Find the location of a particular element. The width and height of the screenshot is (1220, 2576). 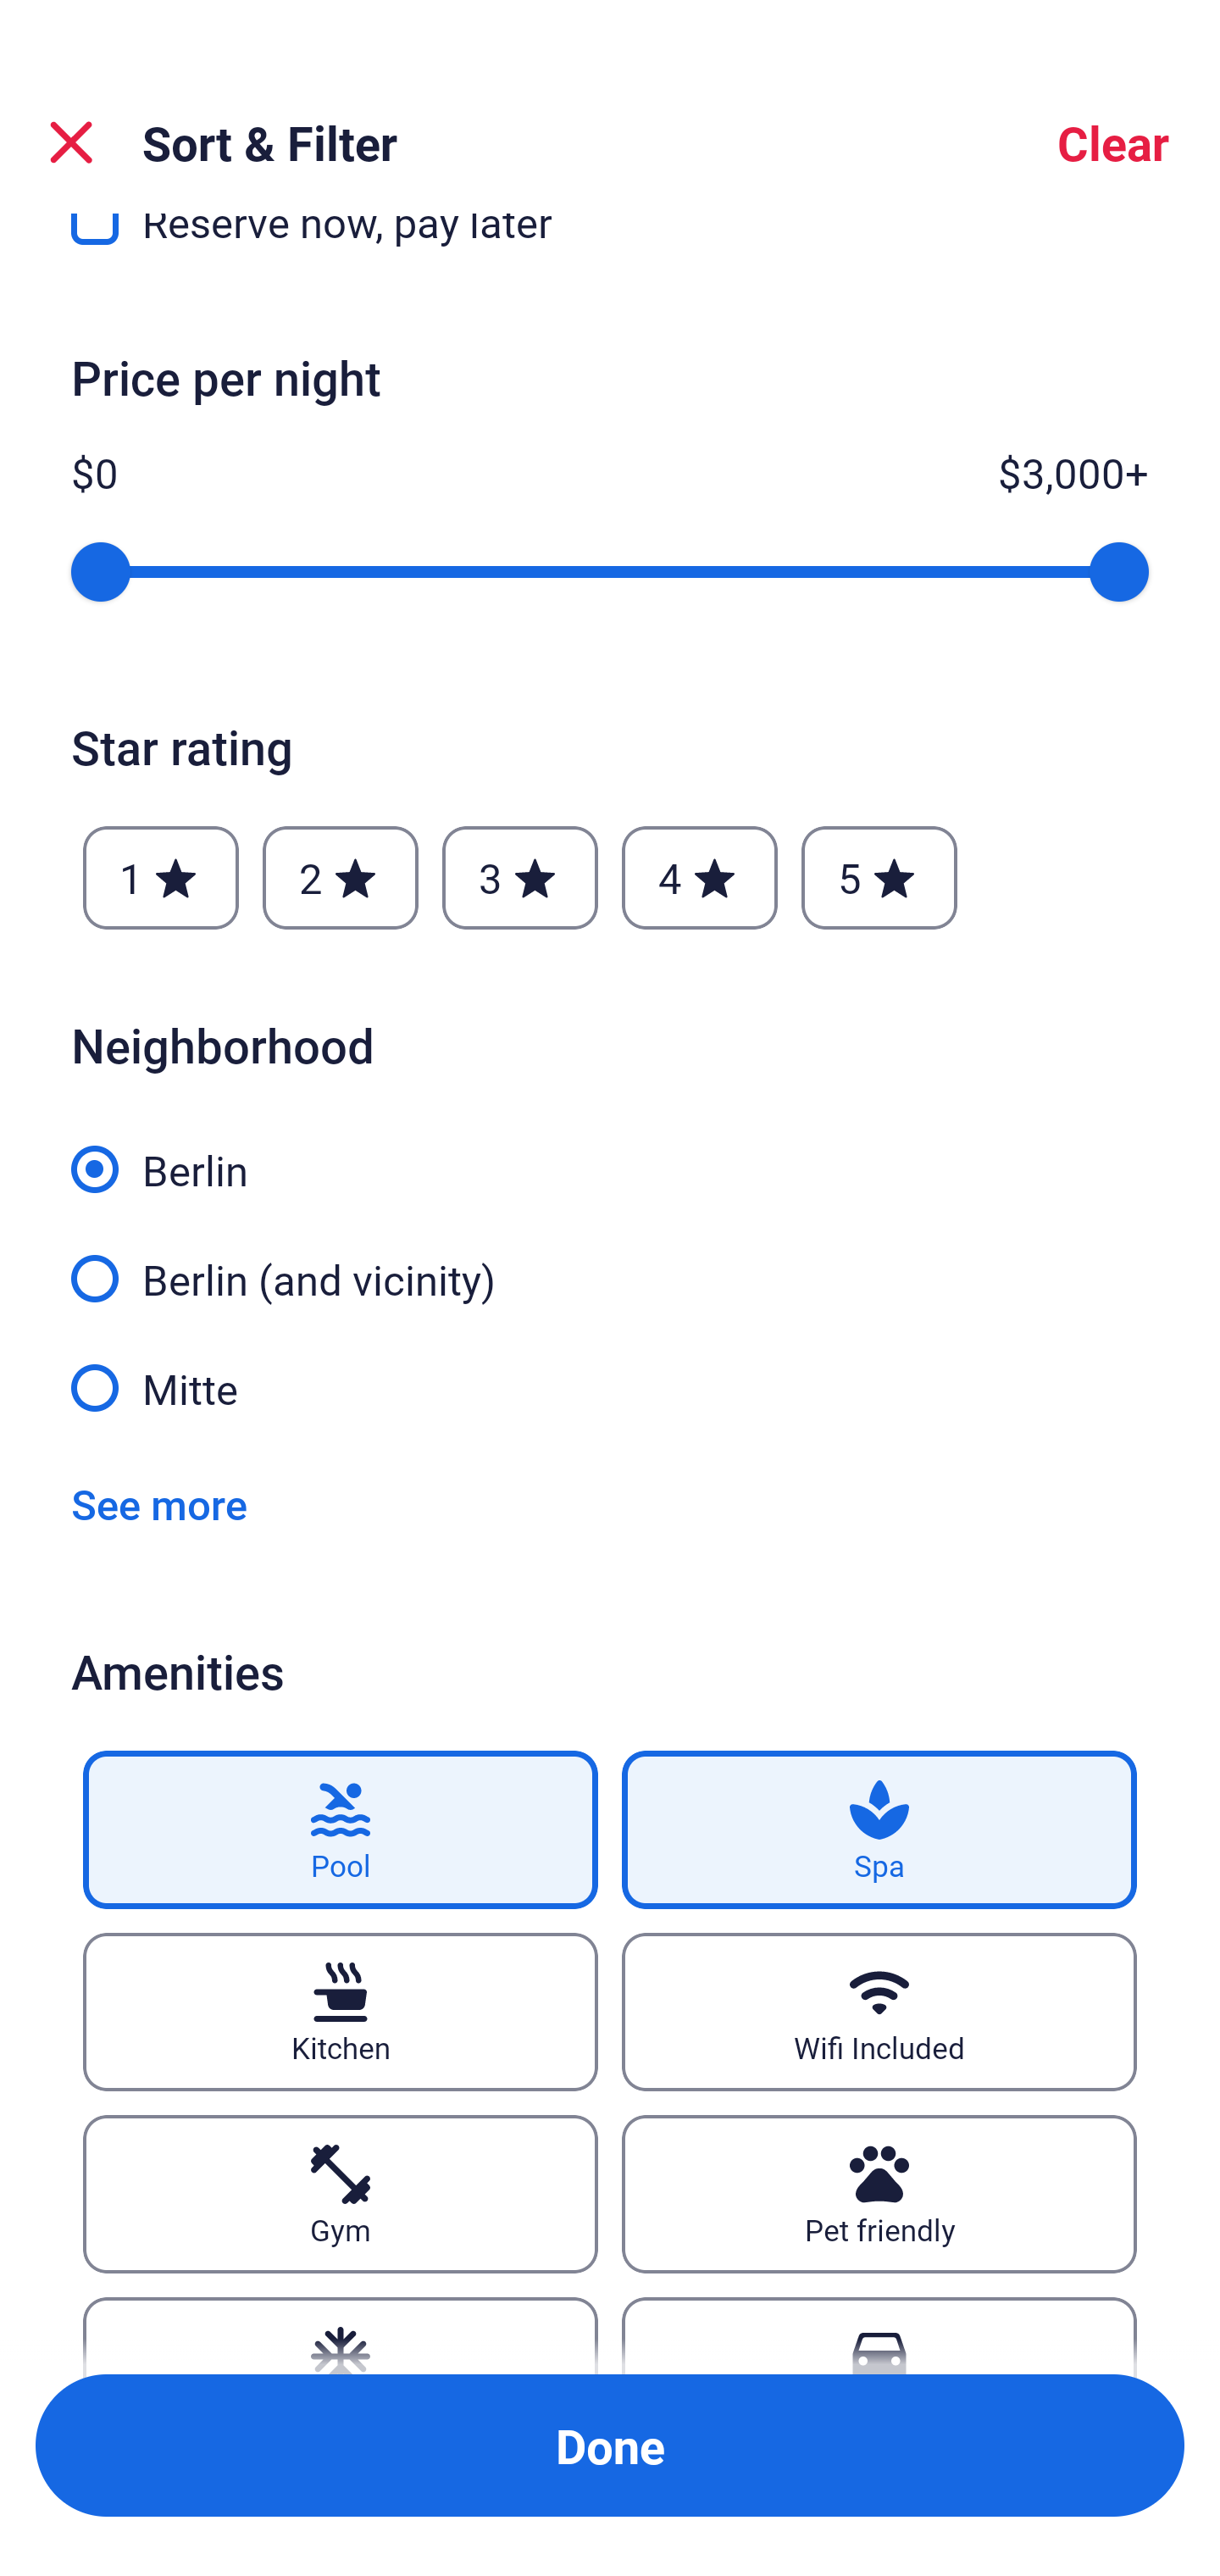

See more See more neighborhoods Link is located at coordinates (159, 1504).